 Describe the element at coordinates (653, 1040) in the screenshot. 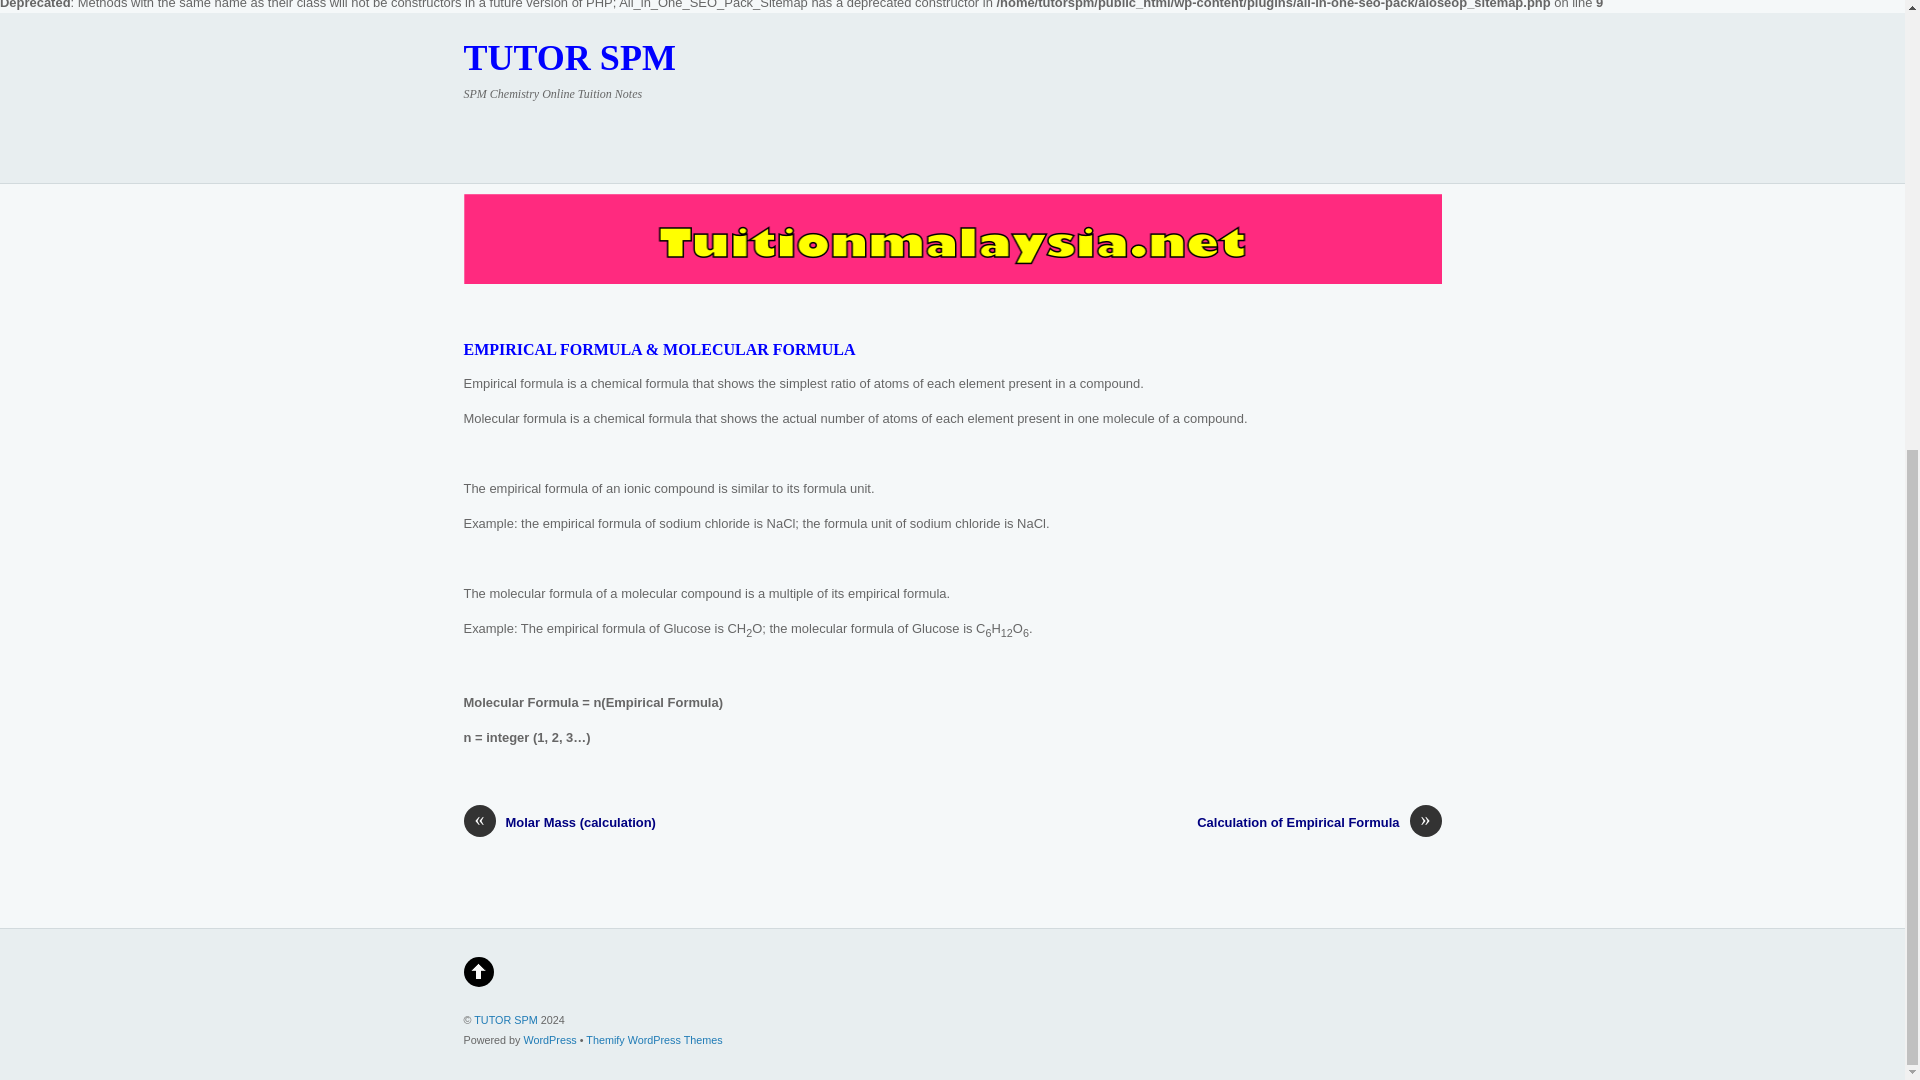

I see `Themify WordPress Themes` at that location.